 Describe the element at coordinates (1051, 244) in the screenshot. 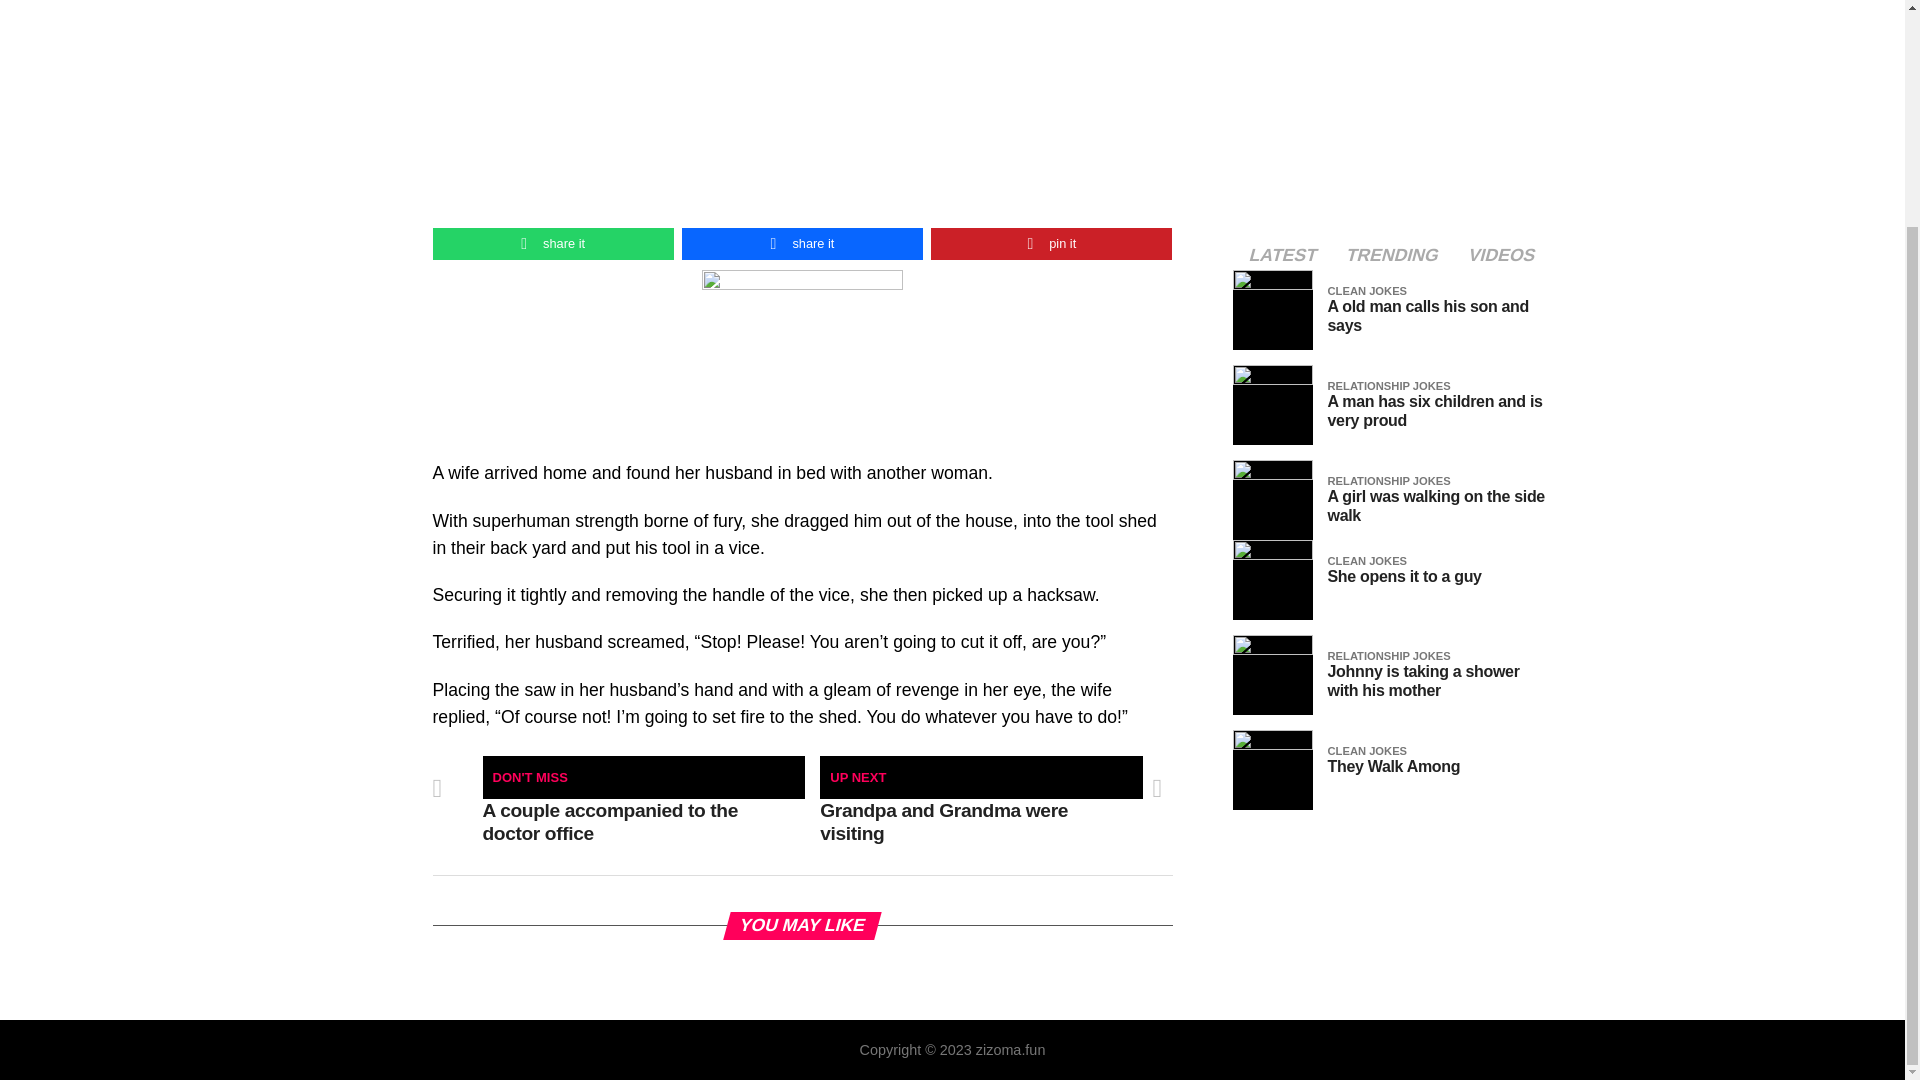

I see `Submit this to Pinterest` at that location.